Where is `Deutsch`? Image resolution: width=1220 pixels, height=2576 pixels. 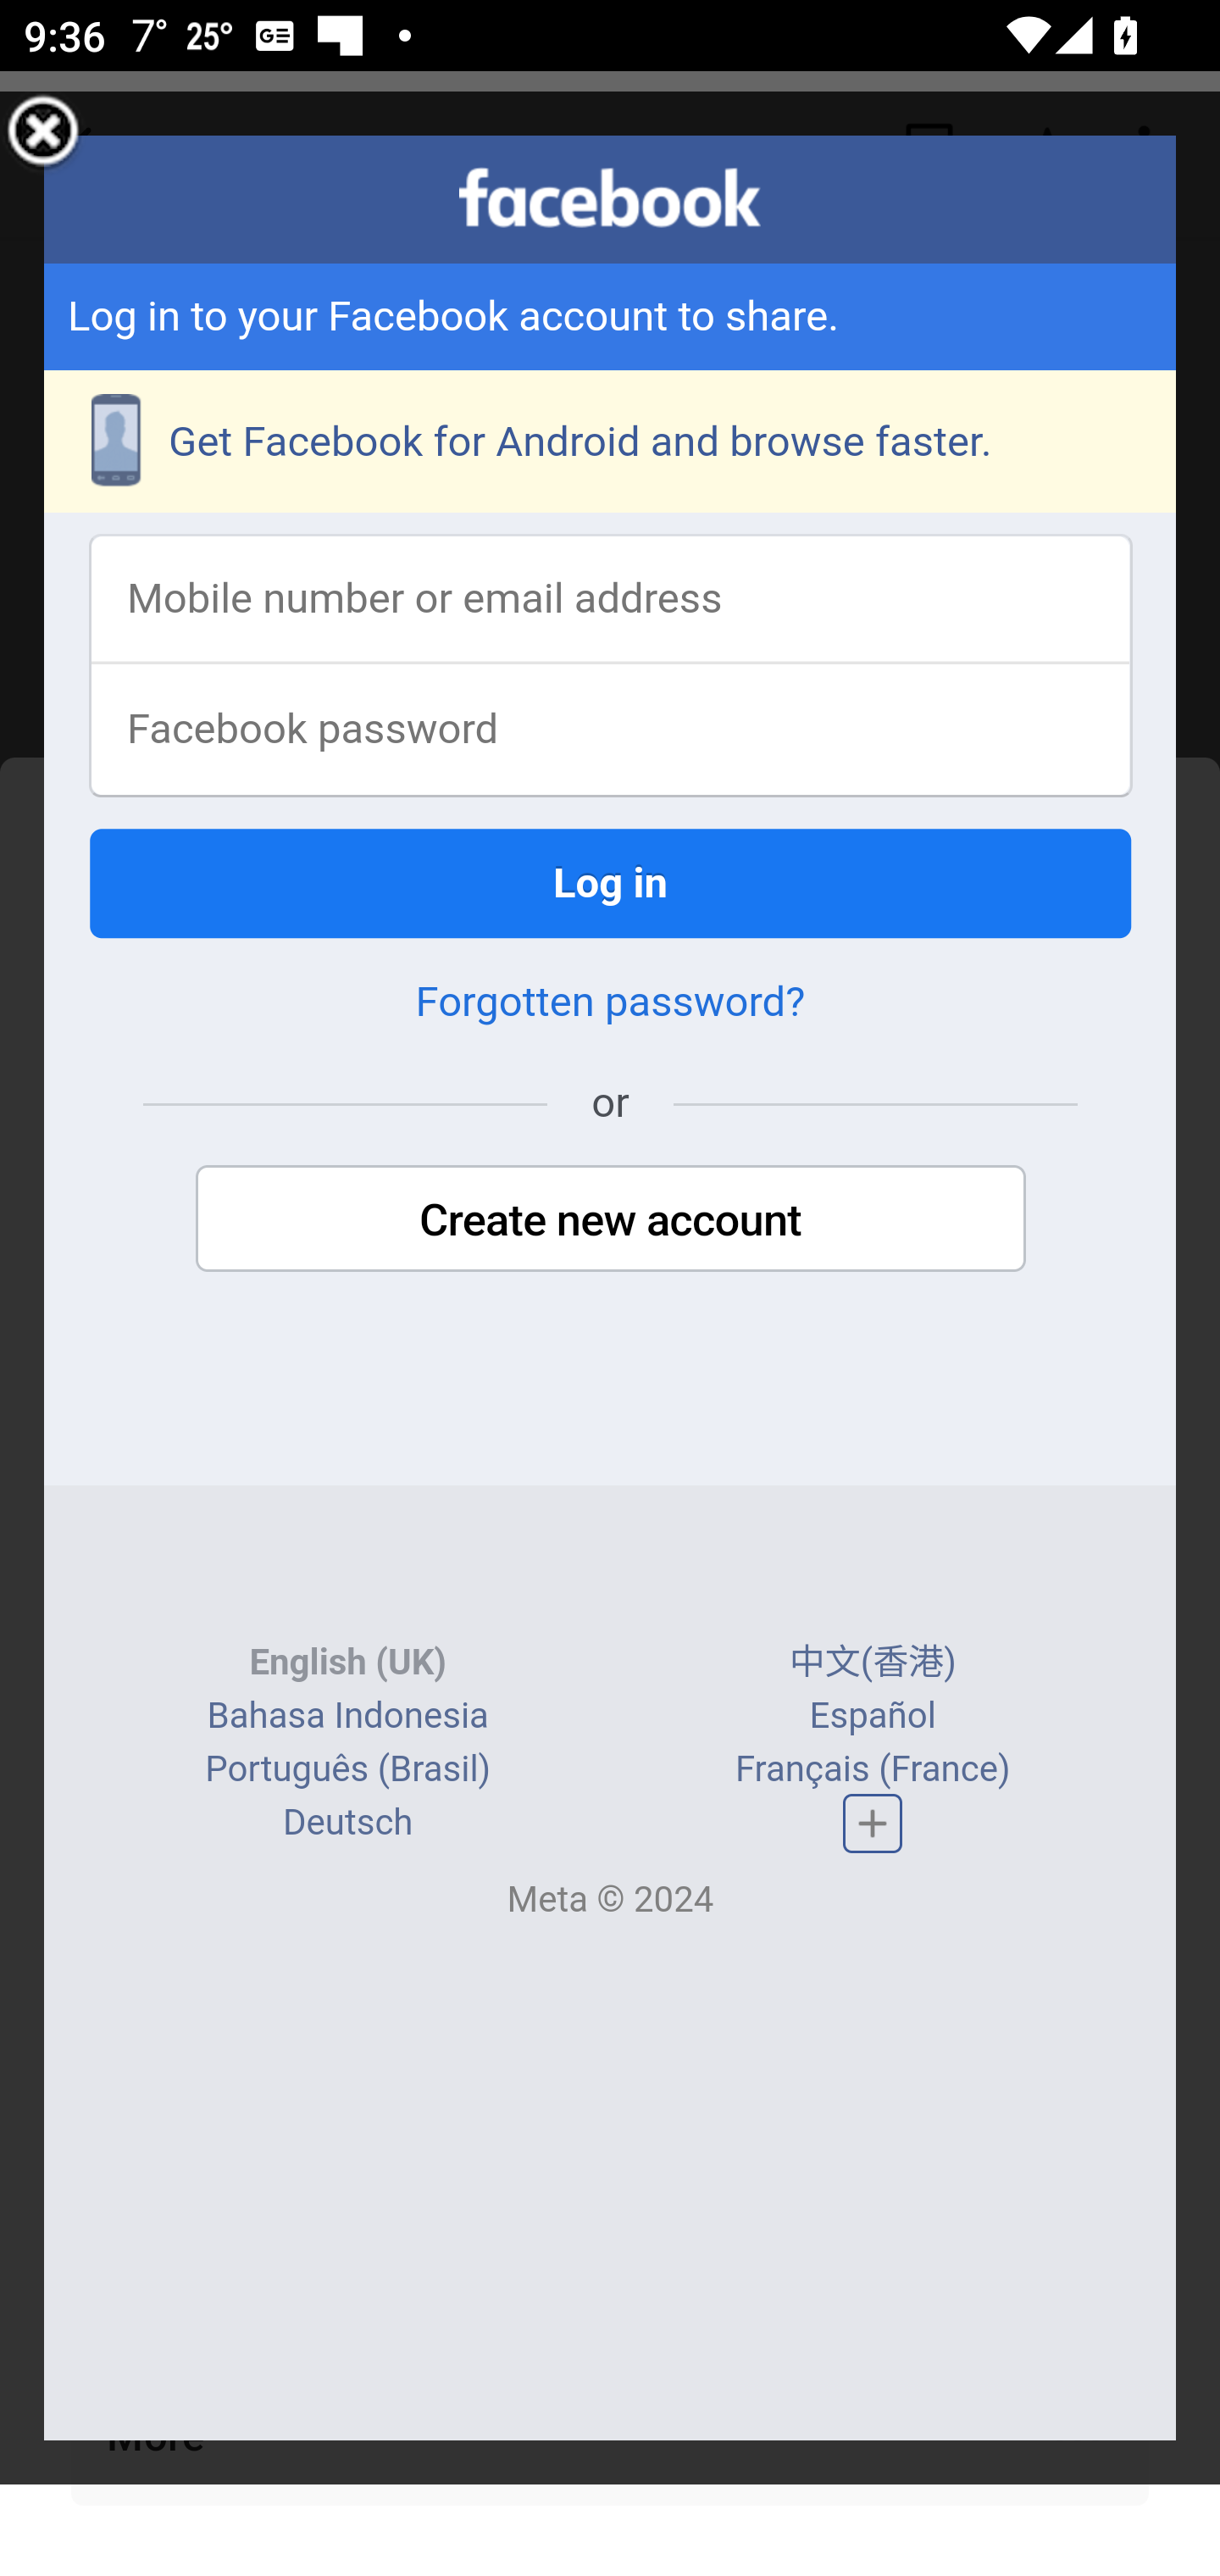
Deutsch is located at coordinates (347, 1825).